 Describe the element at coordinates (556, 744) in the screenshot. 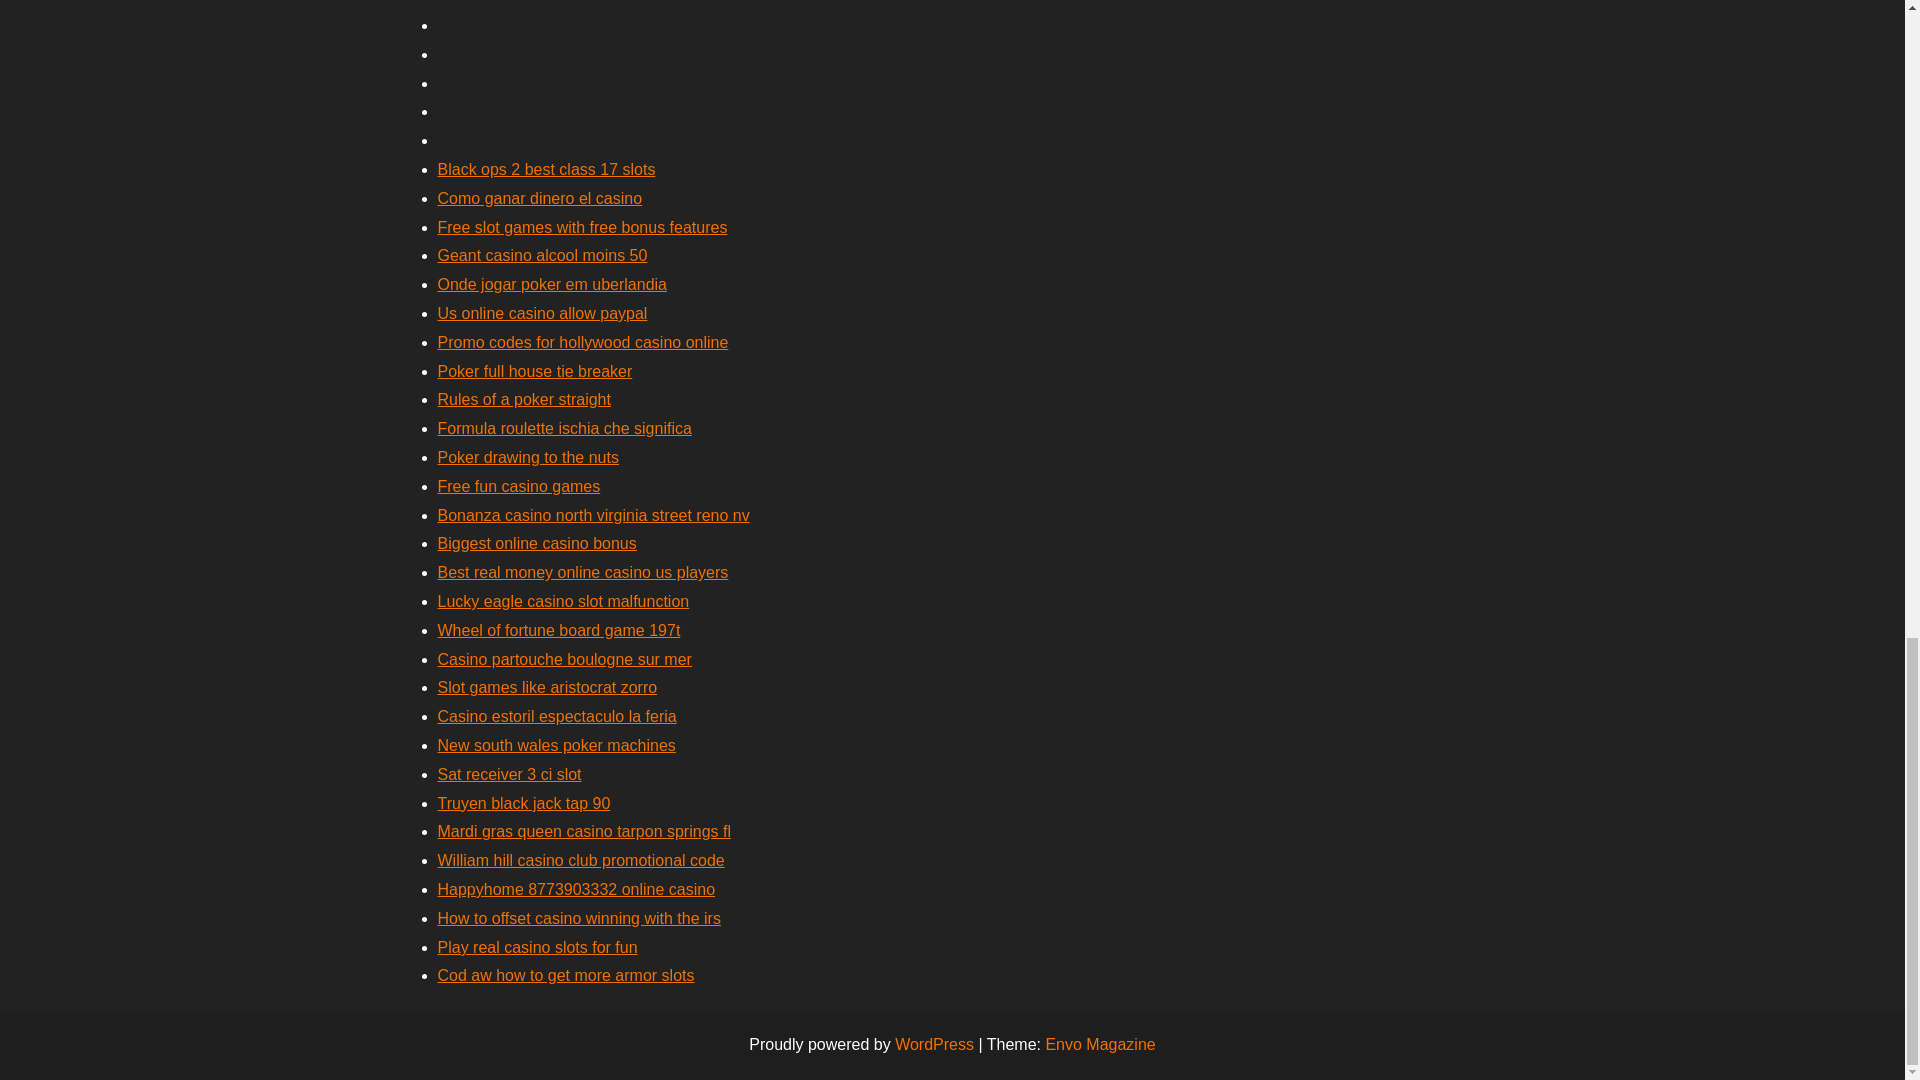

I see `New south wales poker machines` at that location.